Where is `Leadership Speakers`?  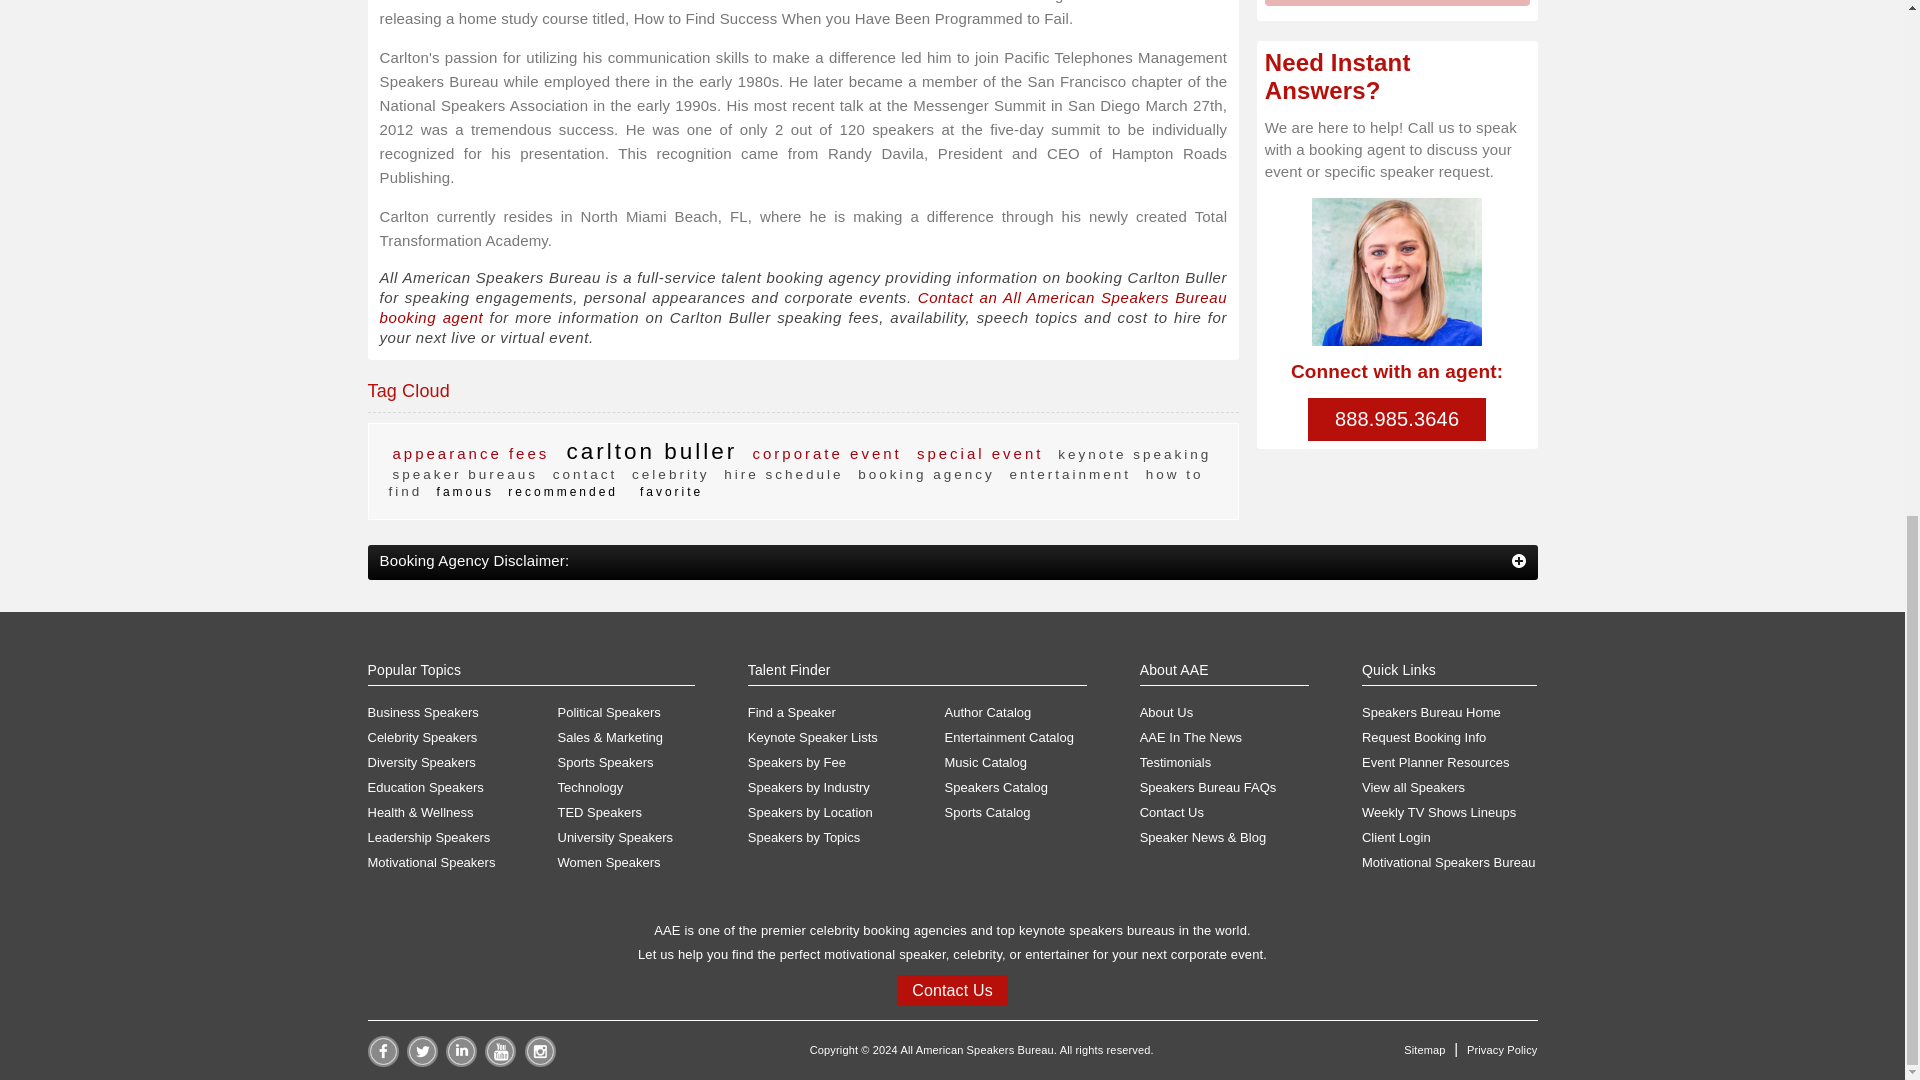
Leadership Speakers is located at coordinates (463, 838).